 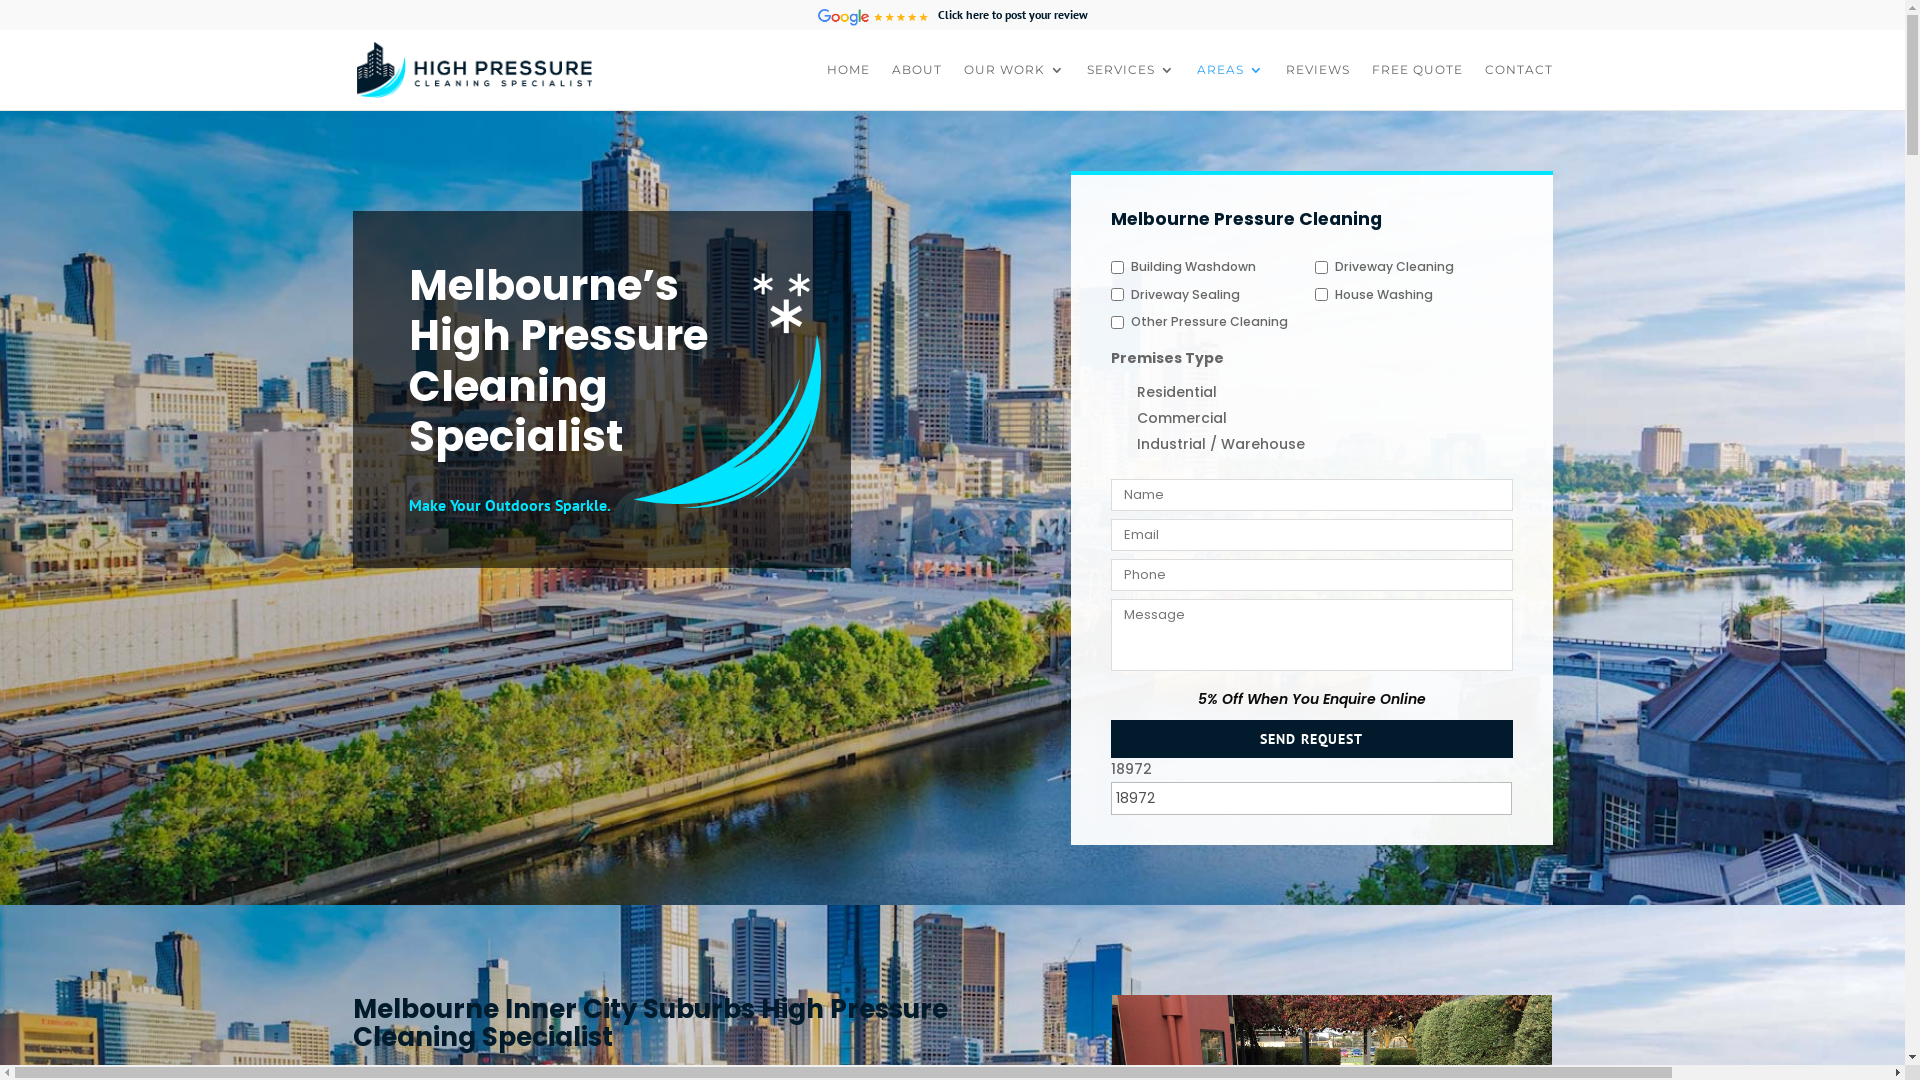 What do you see at coordinates (848, 86) in the screenshot?
I see `HOME` at bounding box center [848, 86].